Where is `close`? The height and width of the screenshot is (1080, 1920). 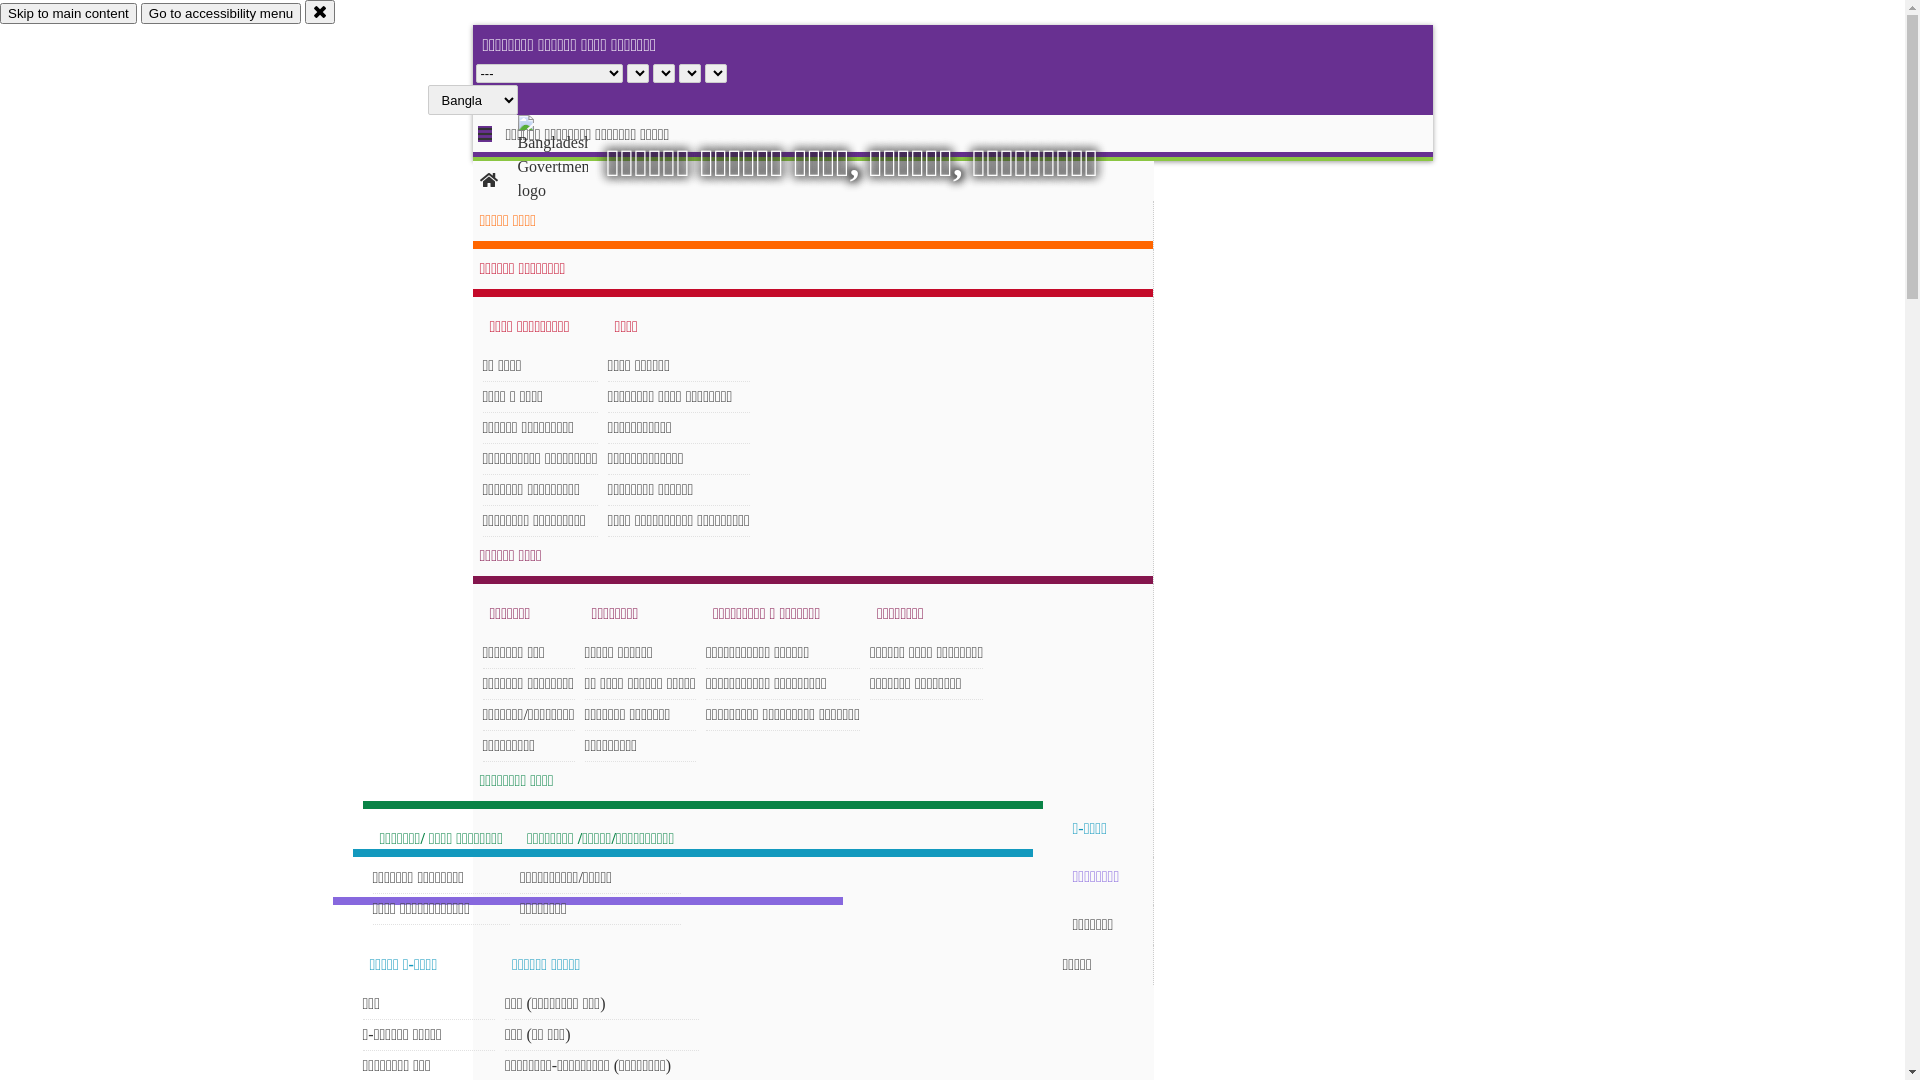
close is located at coordinates (320, 12).